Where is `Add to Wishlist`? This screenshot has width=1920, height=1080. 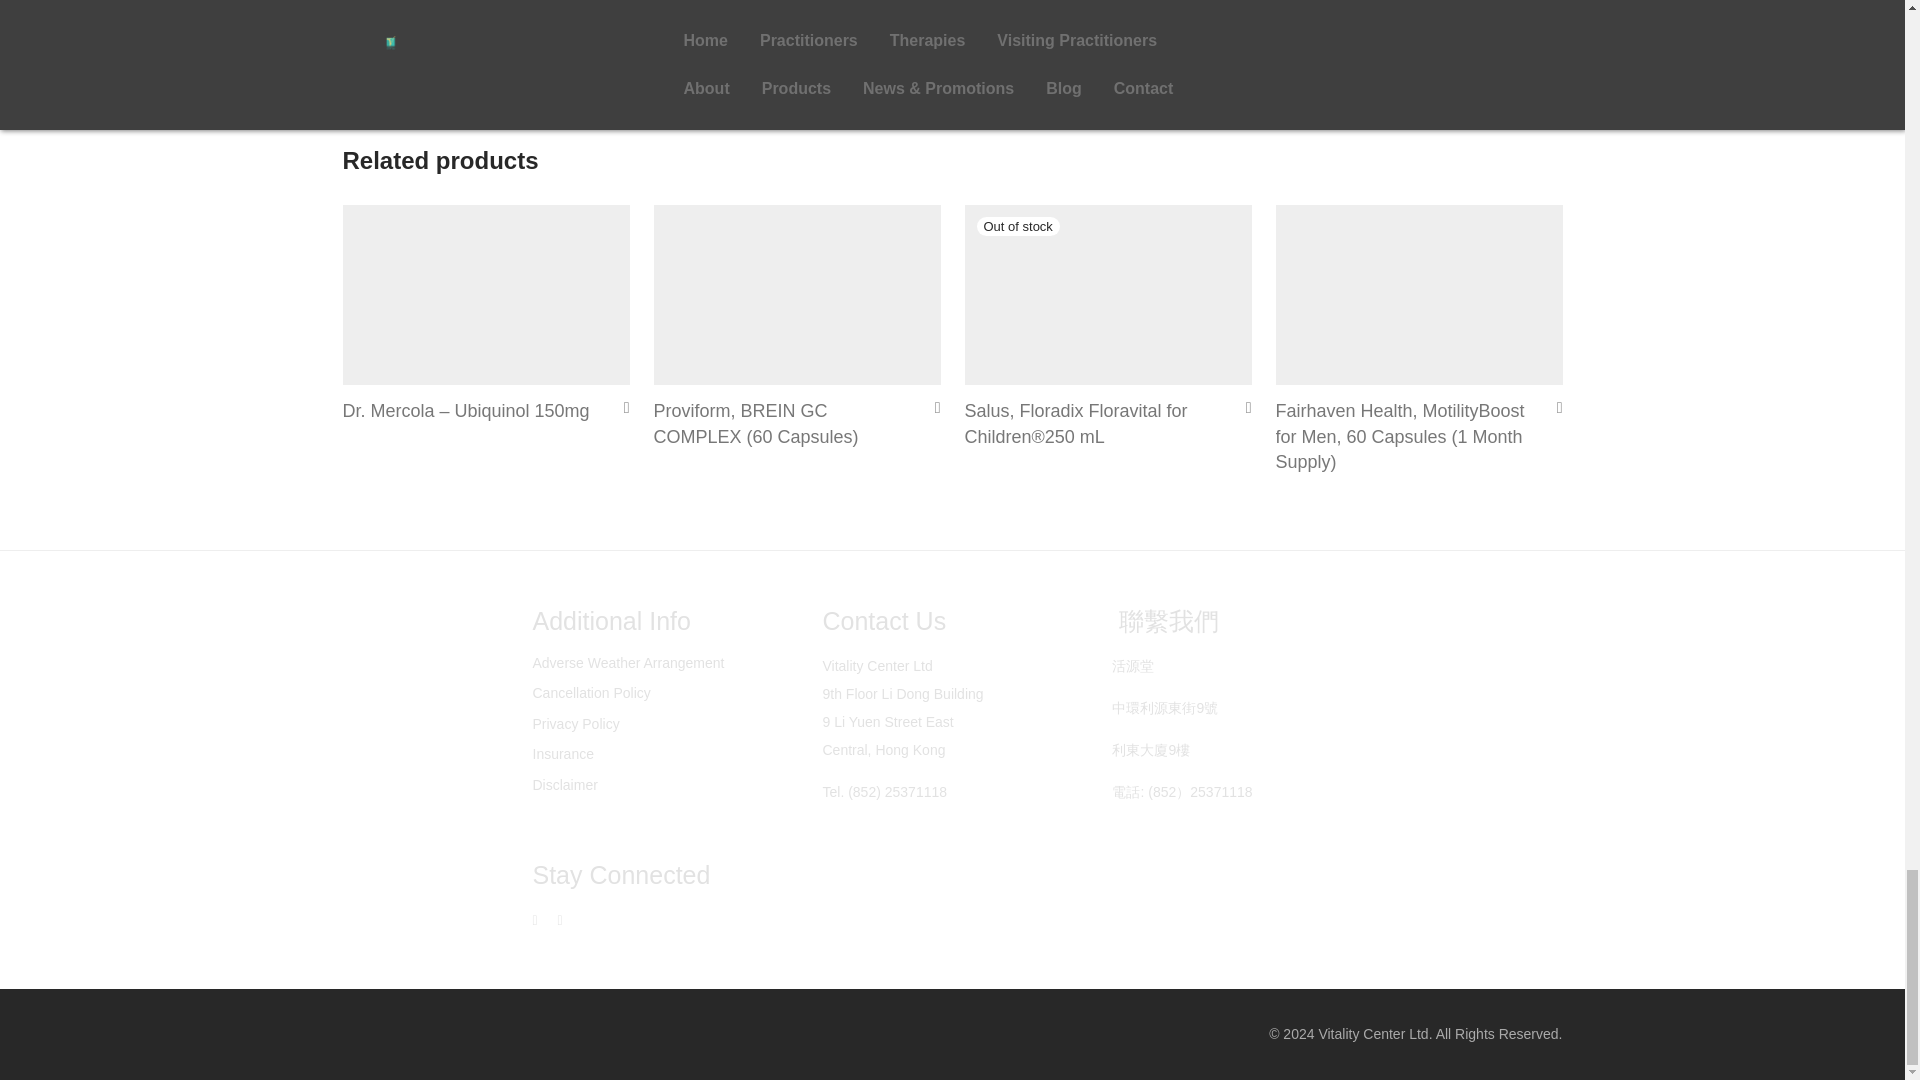
Add to Wishlist is located at coordinates (1242, 406).